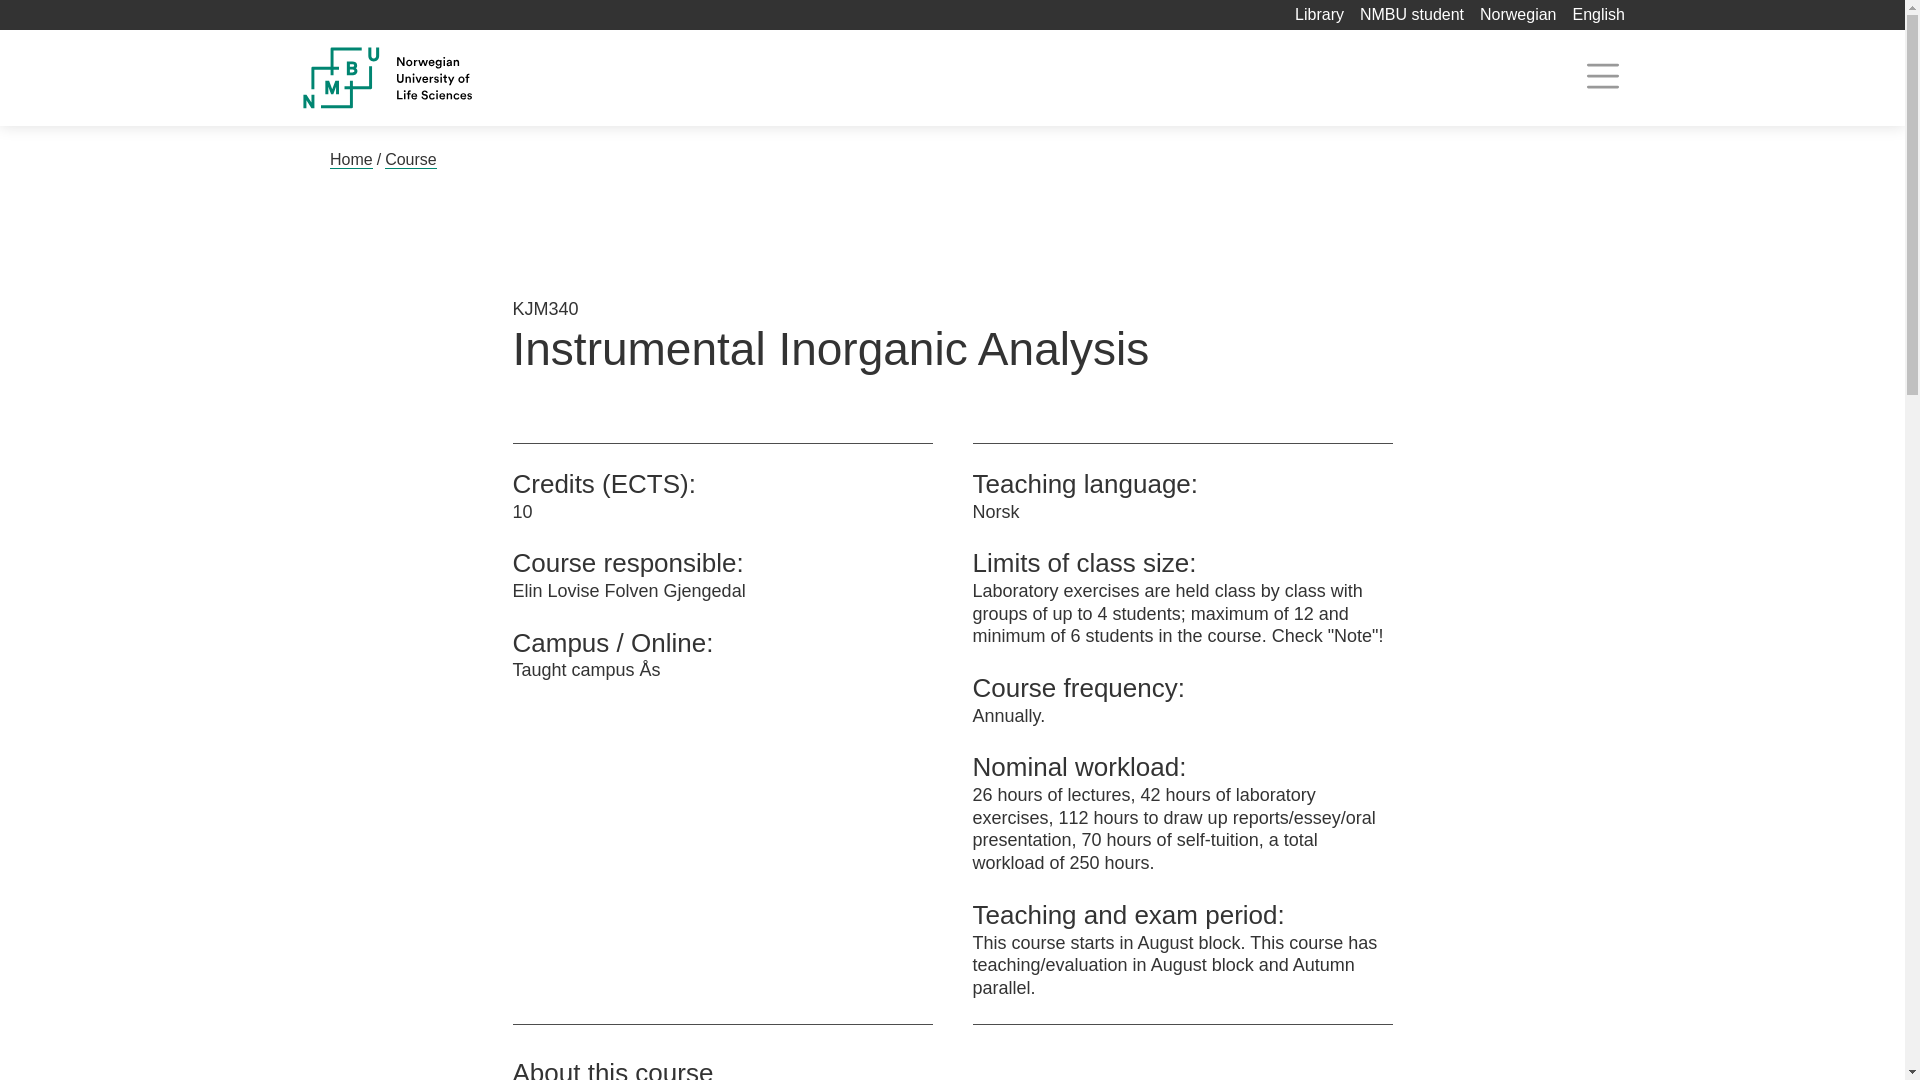 This screenshot has width=1920, height=1080. Describe the element at coordinates (432, 78) in the screenshot. I see `NMBU` at that location.